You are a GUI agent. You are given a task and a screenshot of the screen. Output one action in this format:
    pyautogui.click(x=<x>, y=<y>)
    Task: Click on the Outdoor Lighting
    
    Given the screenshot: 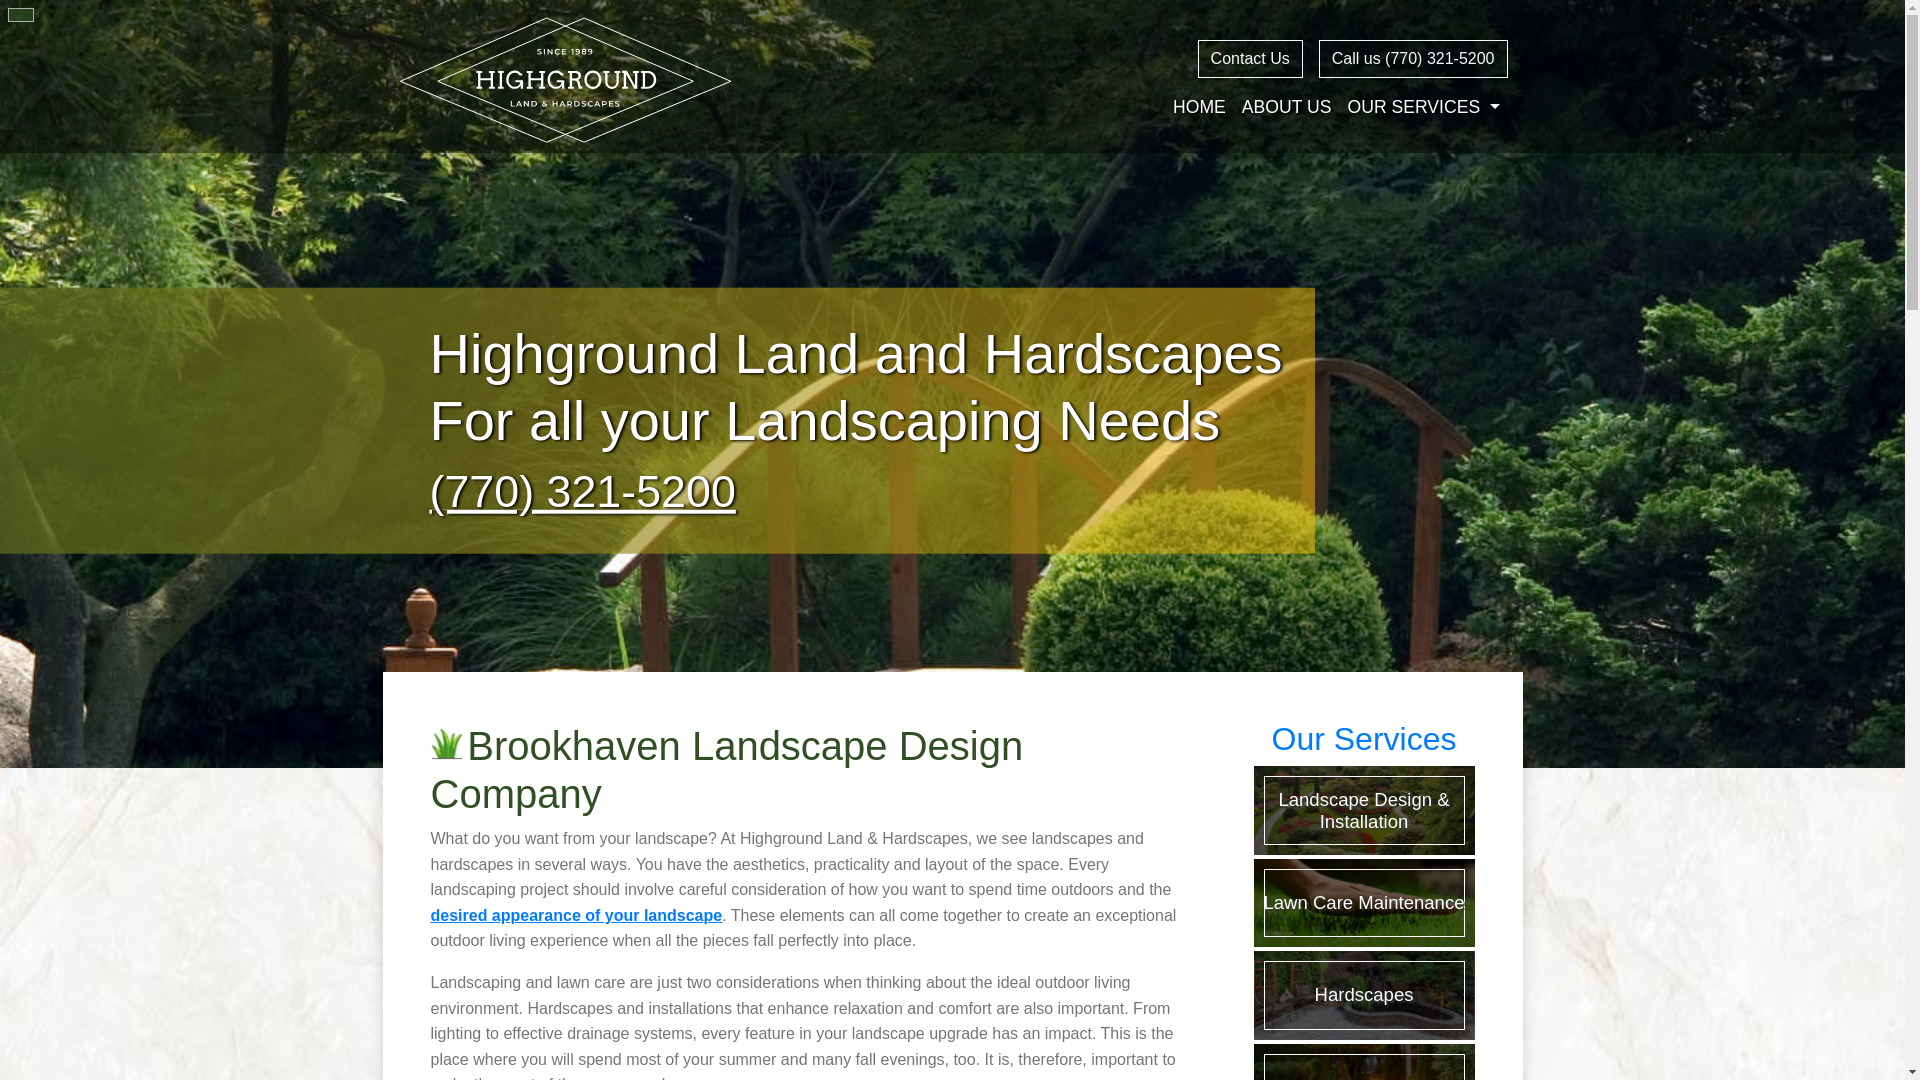 What is the action you would take?
    pyautogui.click(x=1364, y=1062)
    